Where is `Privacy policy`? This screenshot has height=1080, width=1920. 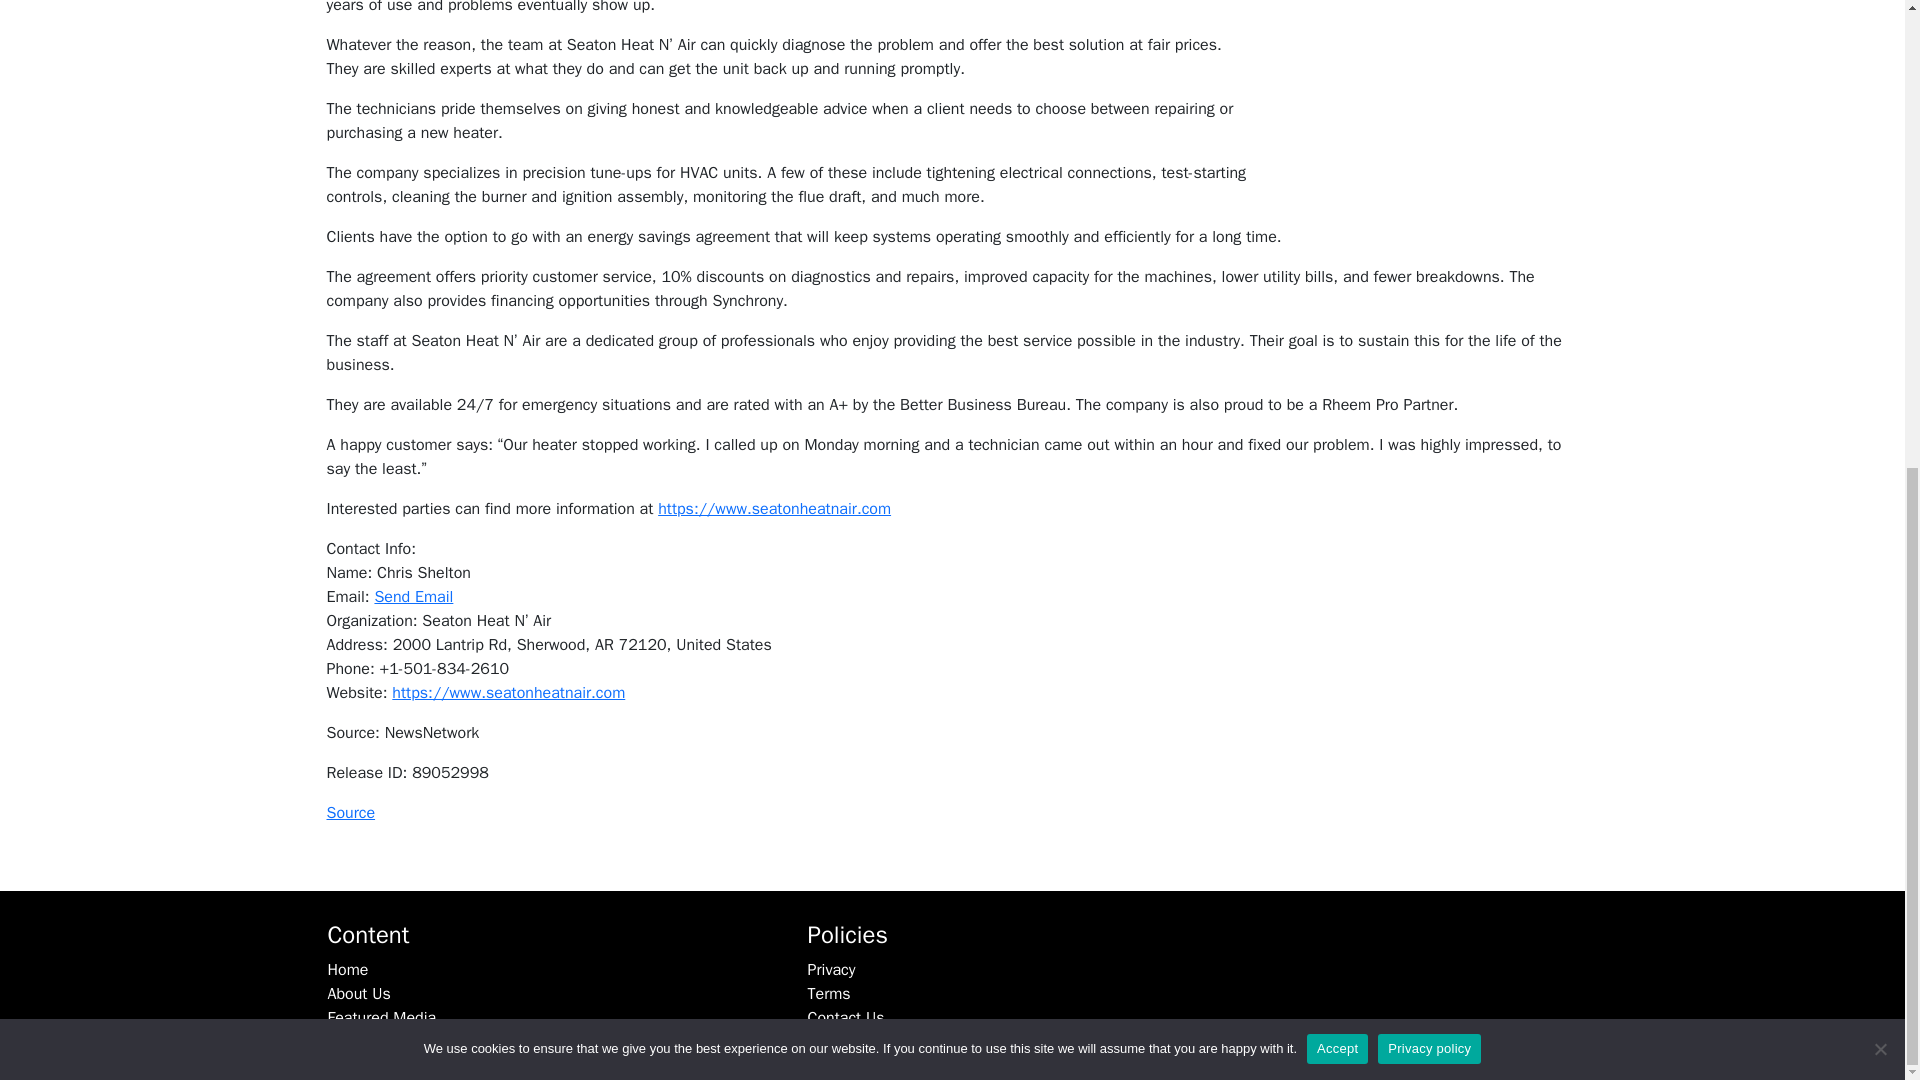
Privacy policy is located at coordinates (1429, 230).